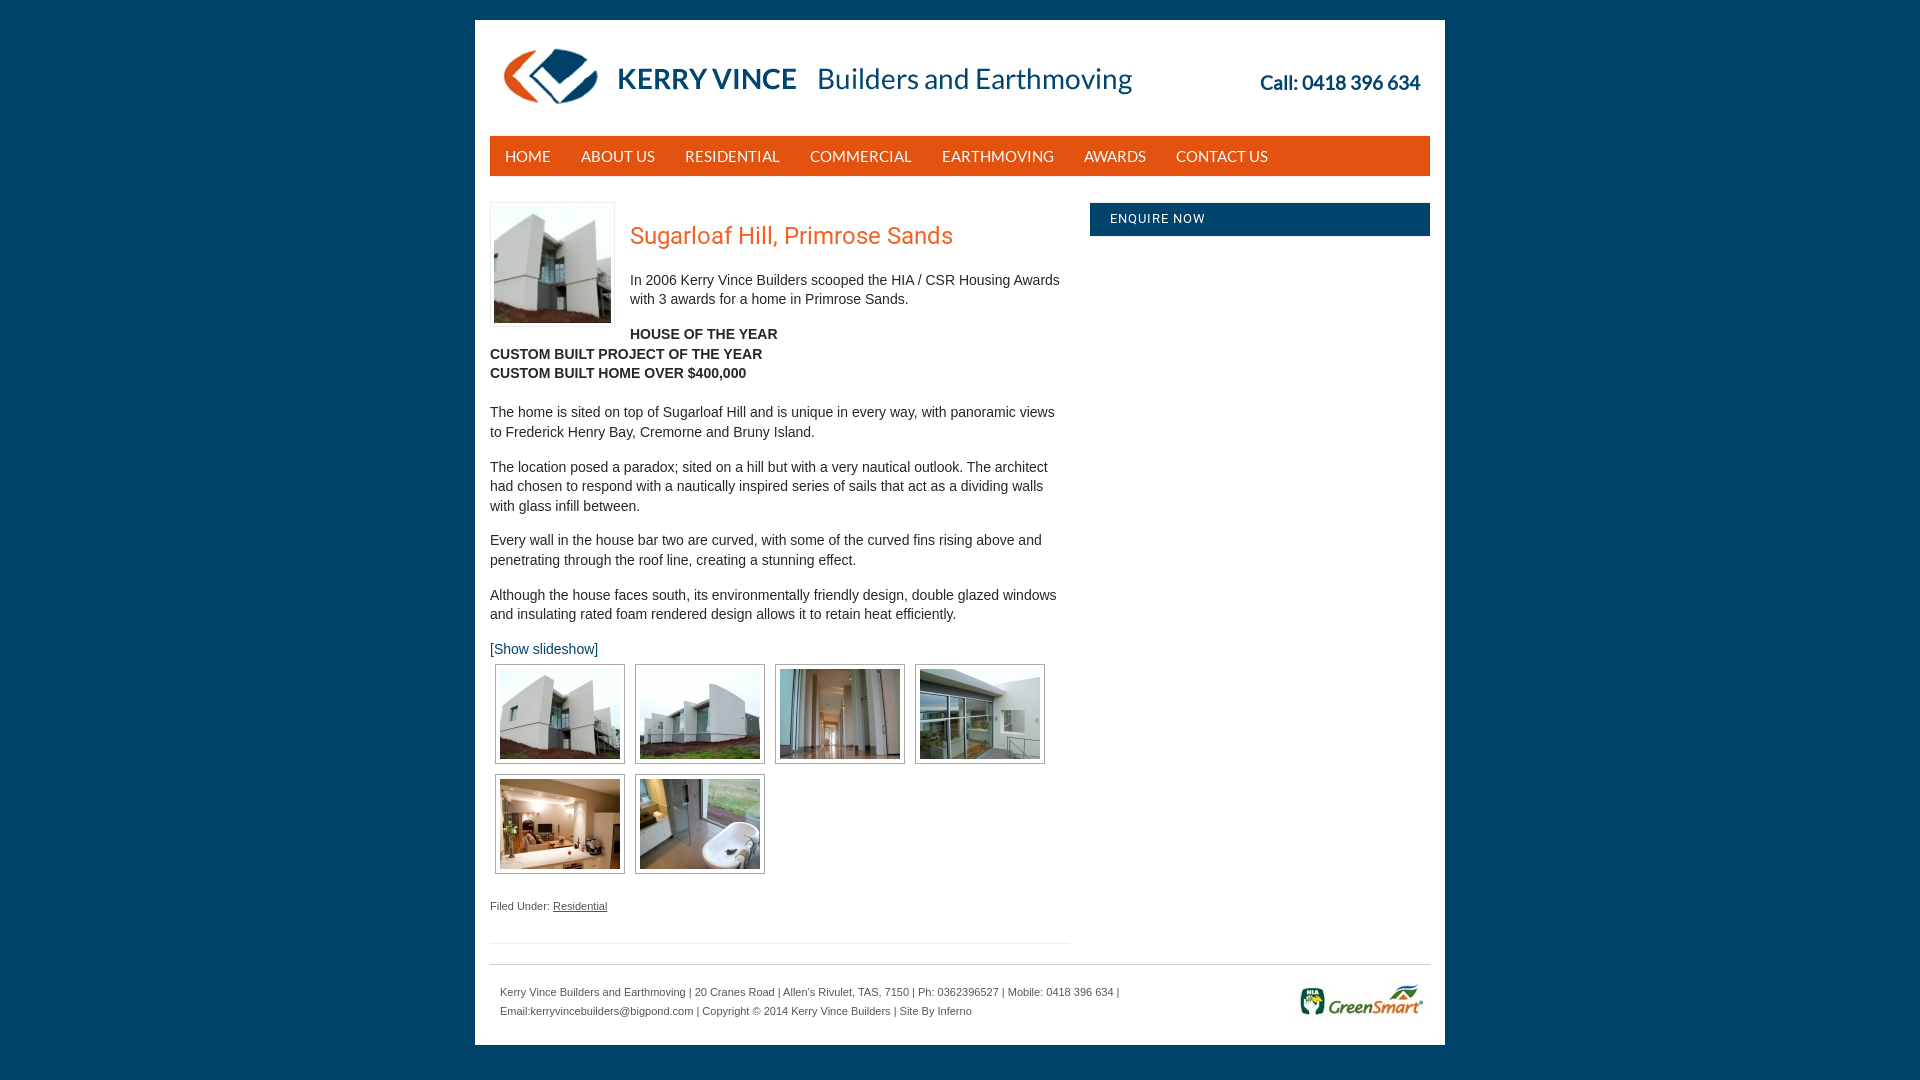 This screenshot has height=1080, width=1920. Describe the element at coordinates (998, 156) in the screenshot. I see `EARTHMOVING` at that location.